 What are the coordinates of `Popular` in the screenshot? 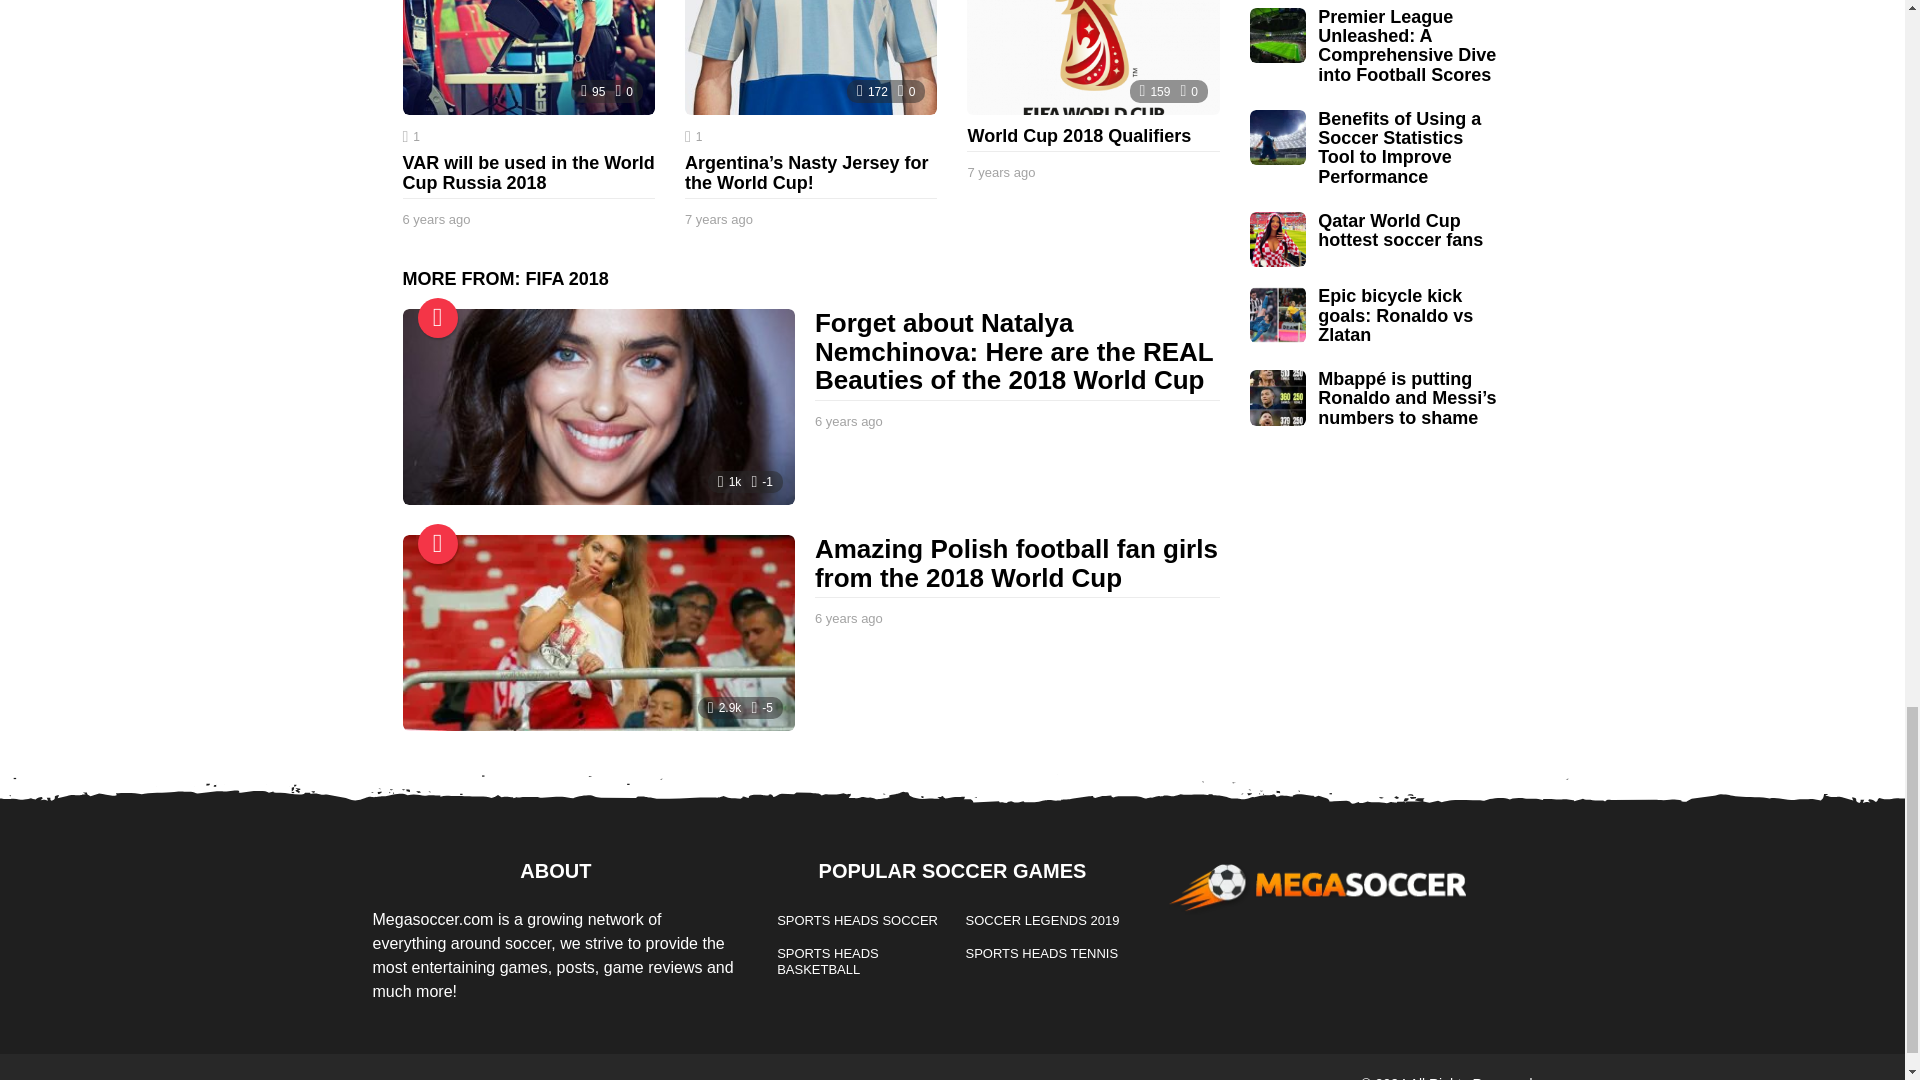 It's located at (438, 318).